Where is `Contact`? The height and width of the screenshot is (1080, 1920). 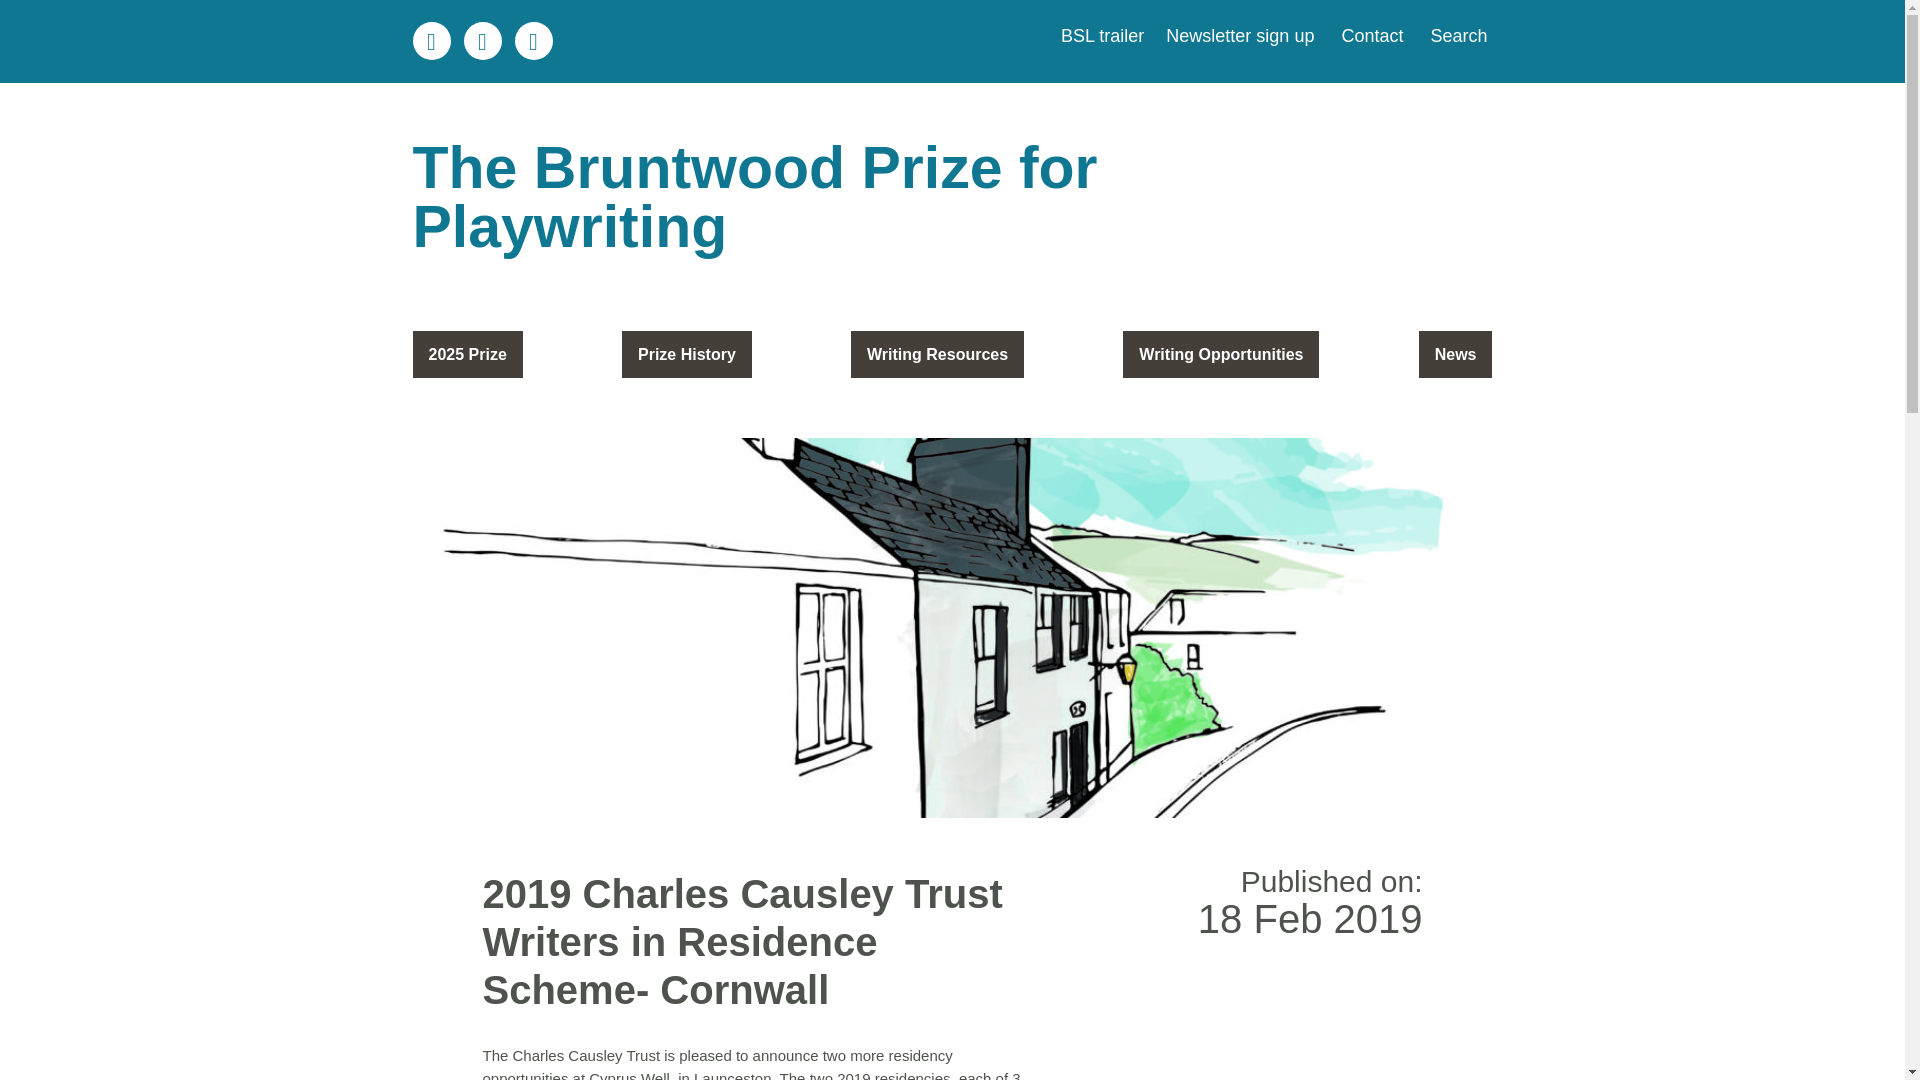 Contact is located at coordinates (1370, 36).